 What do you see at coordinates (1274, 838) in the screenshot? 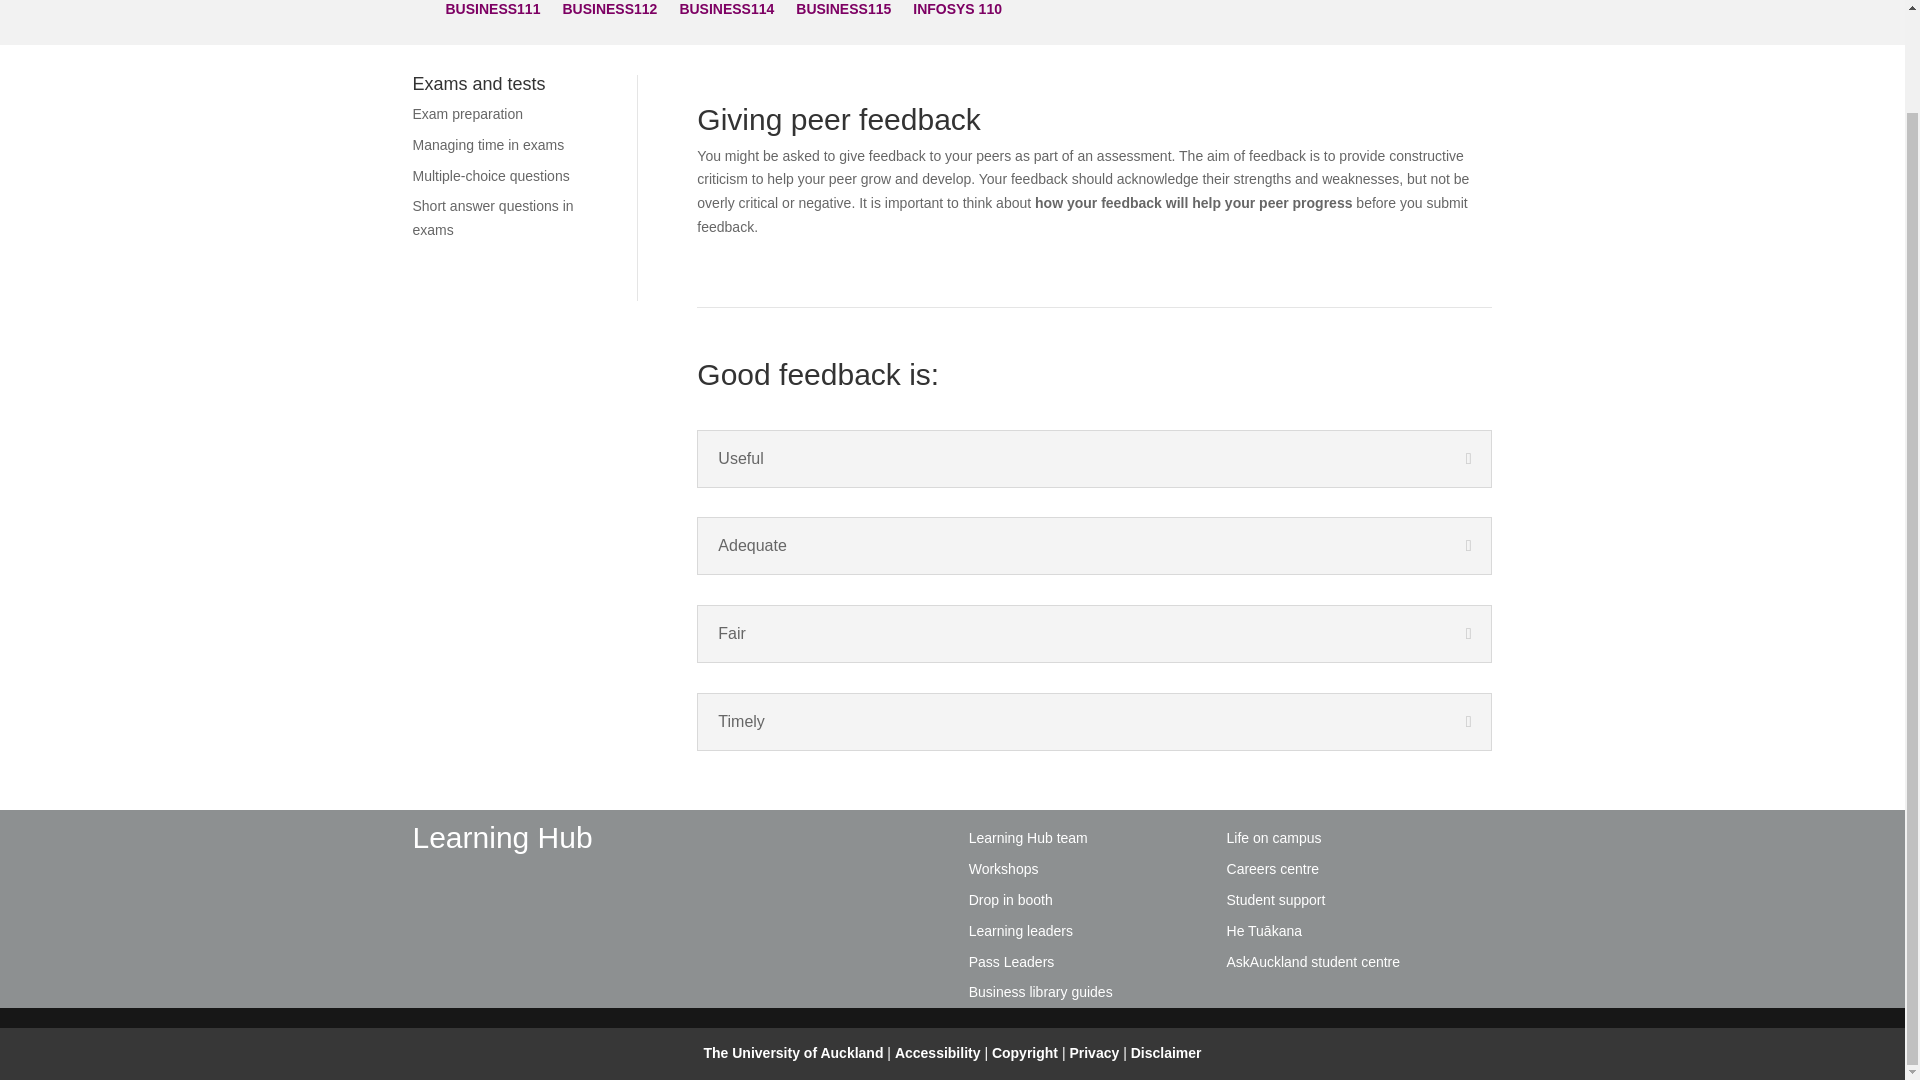
I see `Life on campus` at bounding box center [1274, 838].